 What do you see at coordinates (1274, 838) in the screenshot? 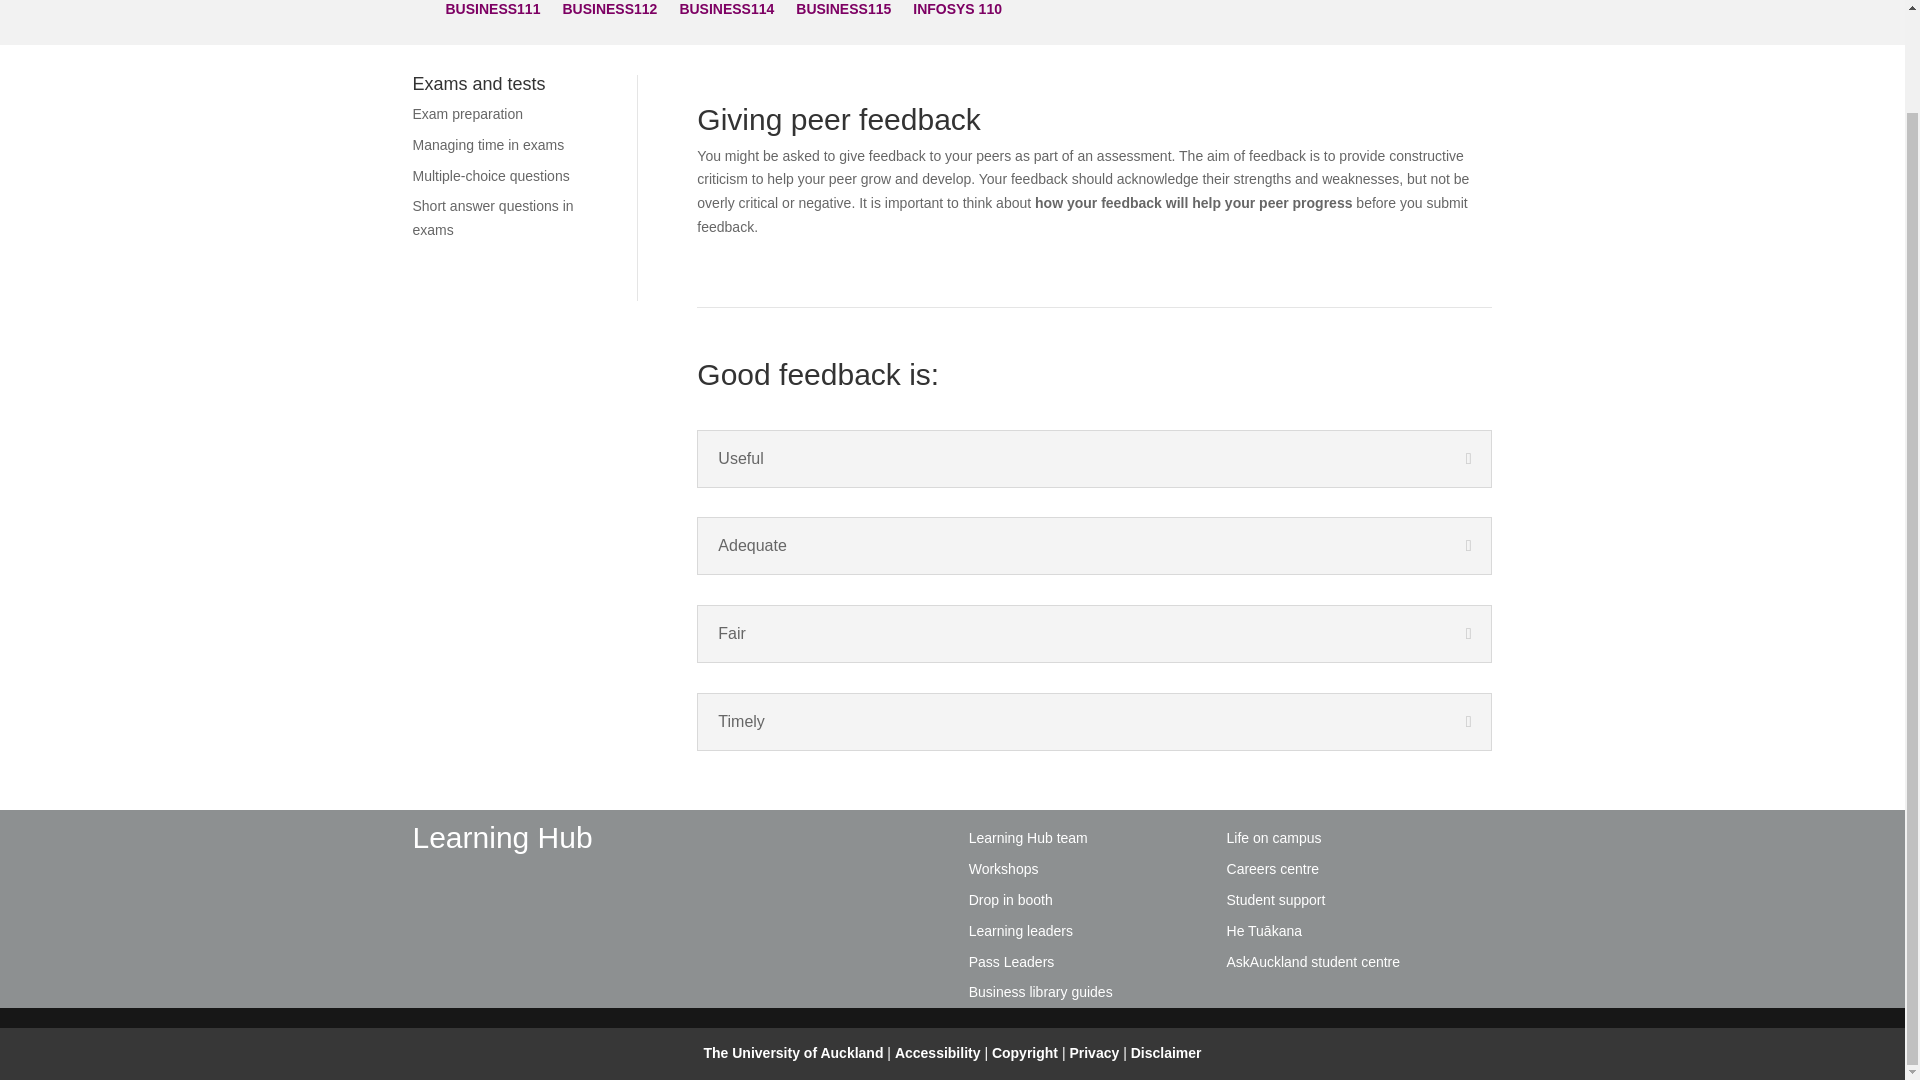
I see `Life on campus` at bounding box center [1274, 838].